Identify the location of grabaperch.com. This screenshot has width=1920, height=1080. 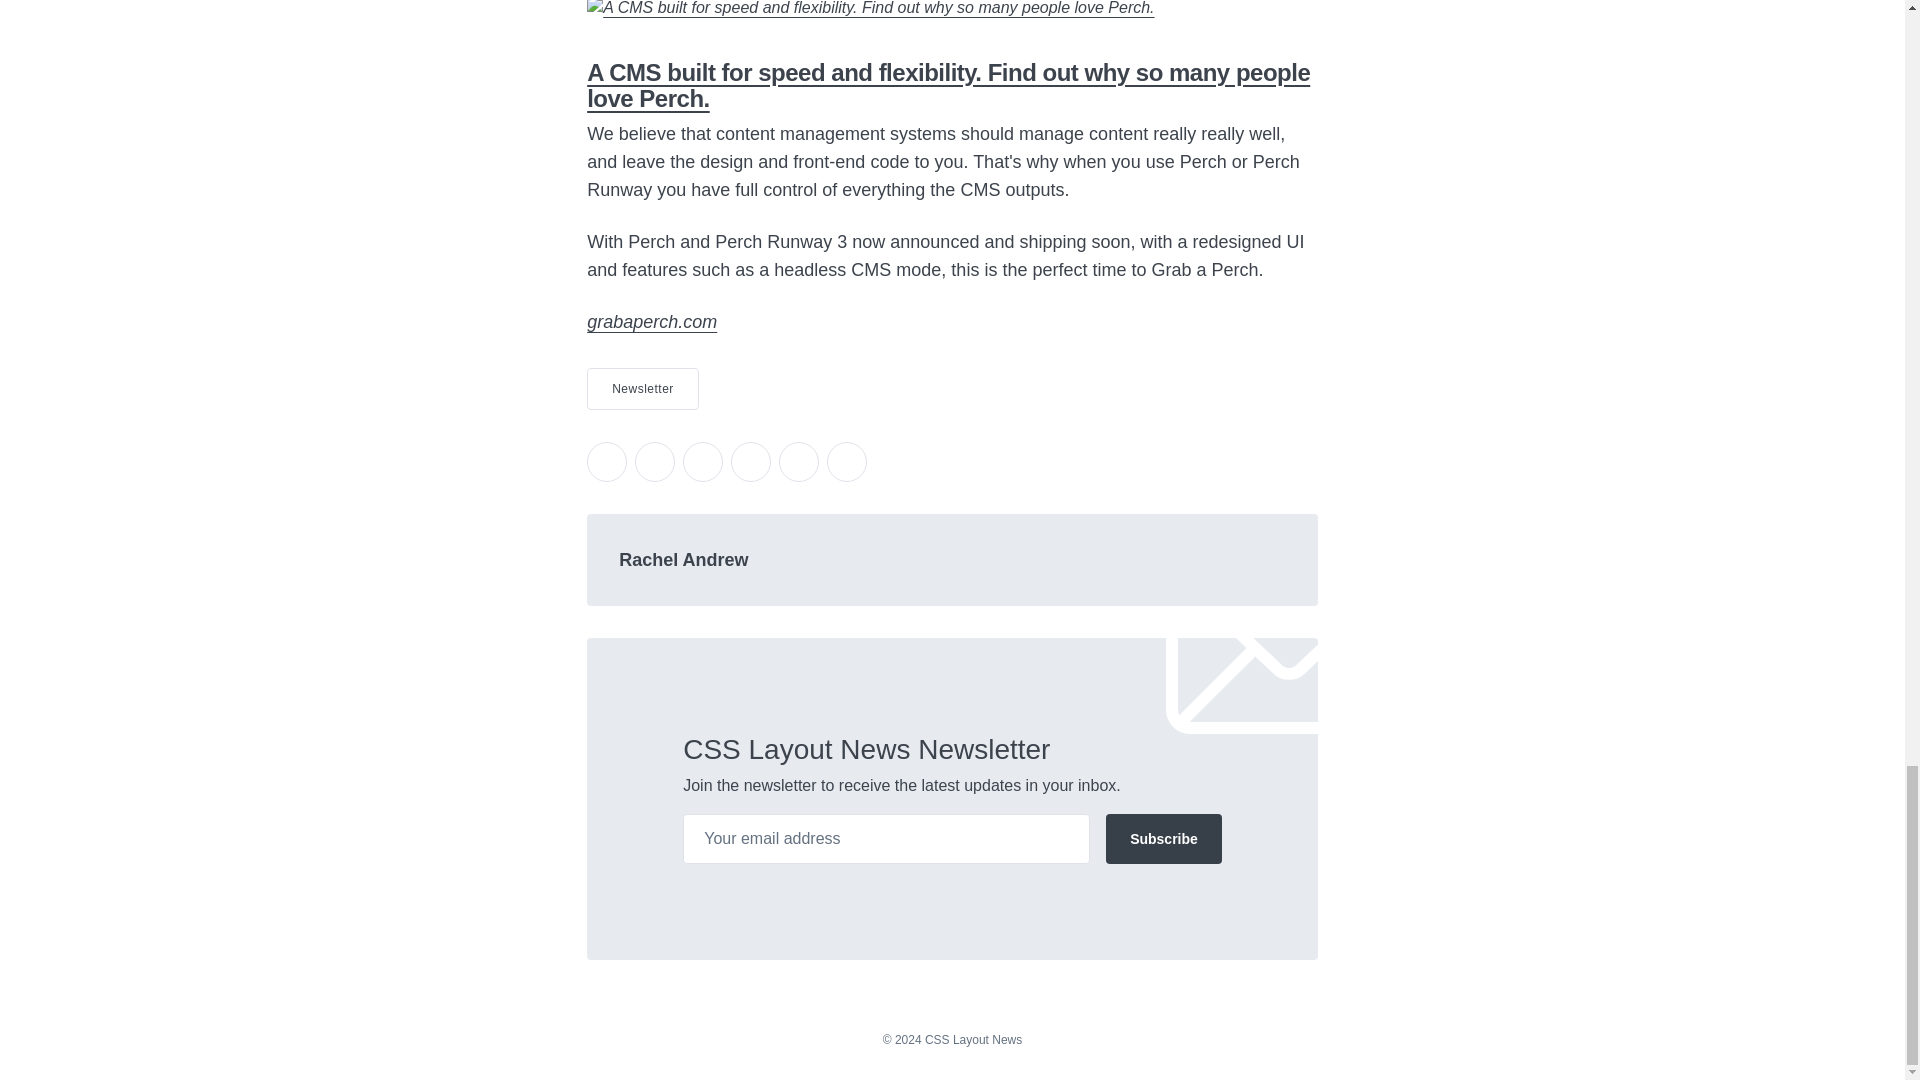
(652, 322).